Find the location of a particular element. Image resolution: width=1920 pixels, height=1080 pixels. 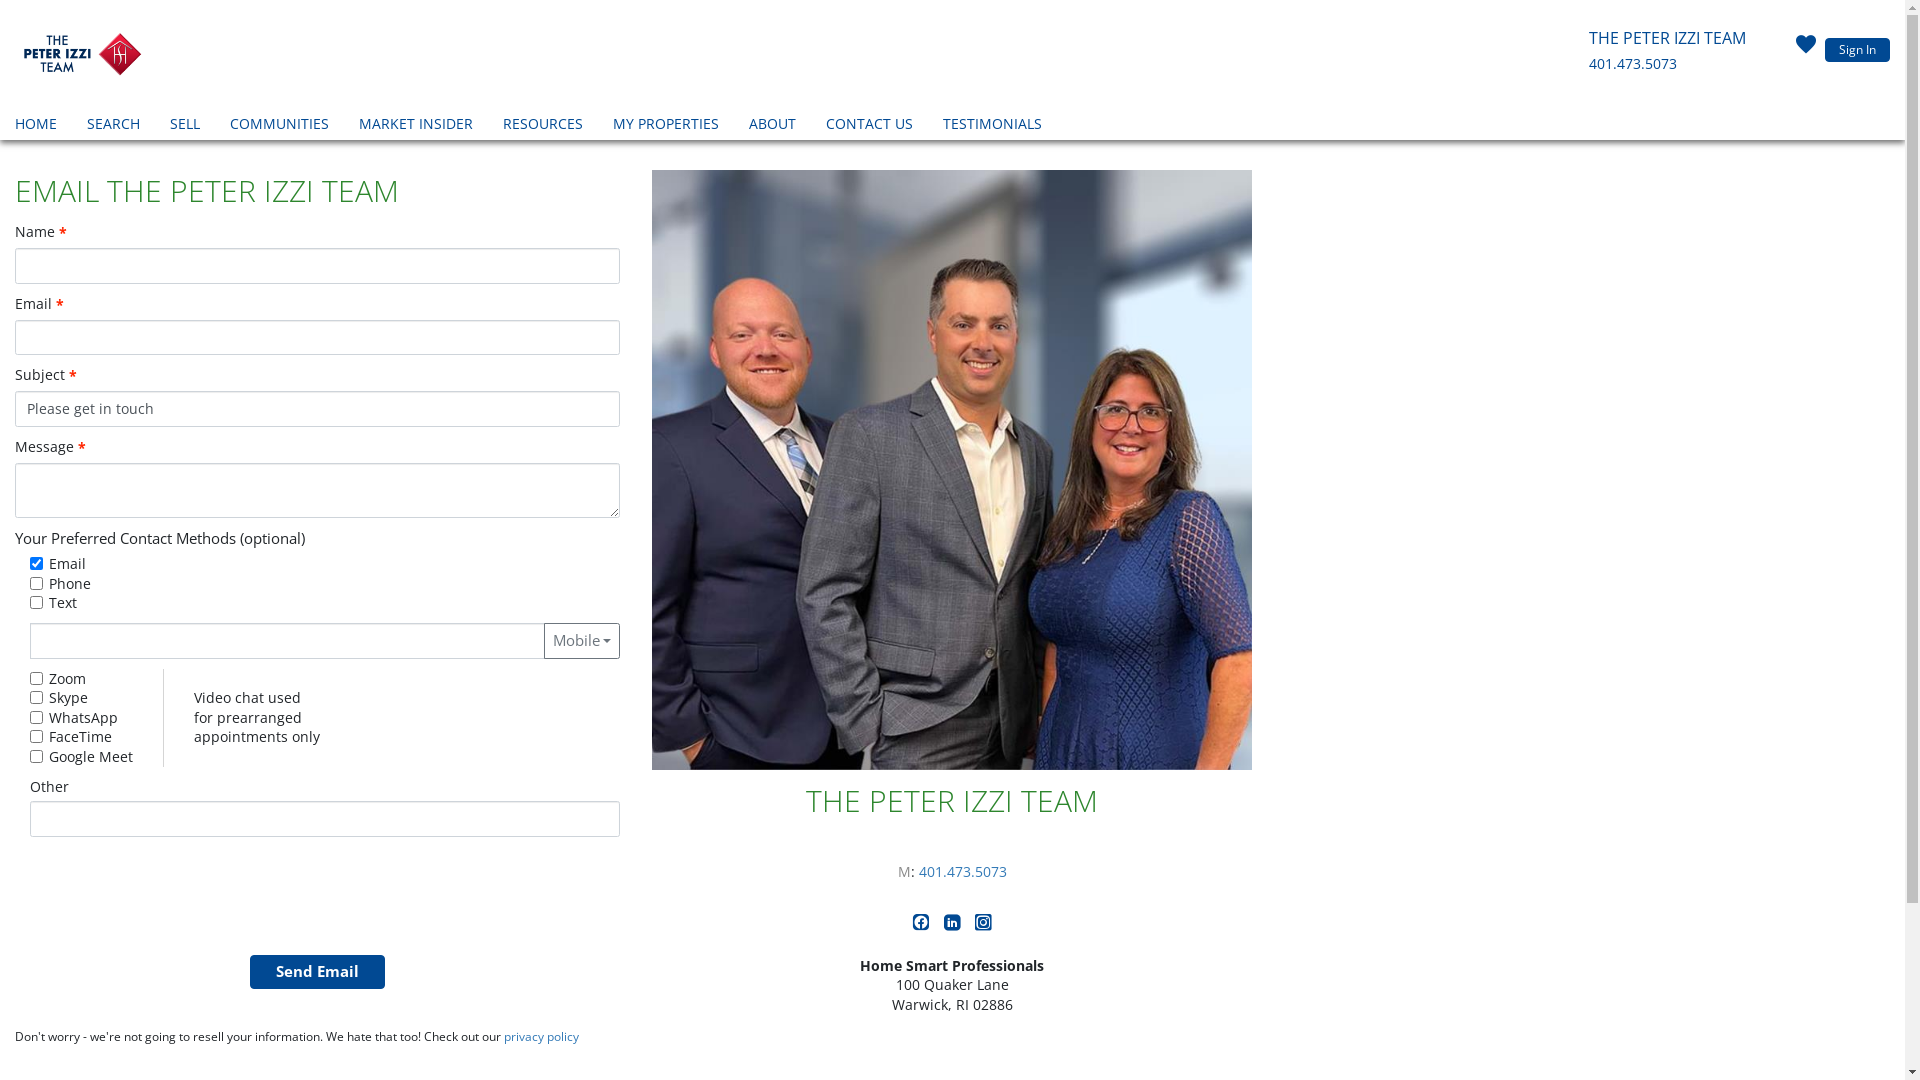

SELL is located at coordinates (185, 126).